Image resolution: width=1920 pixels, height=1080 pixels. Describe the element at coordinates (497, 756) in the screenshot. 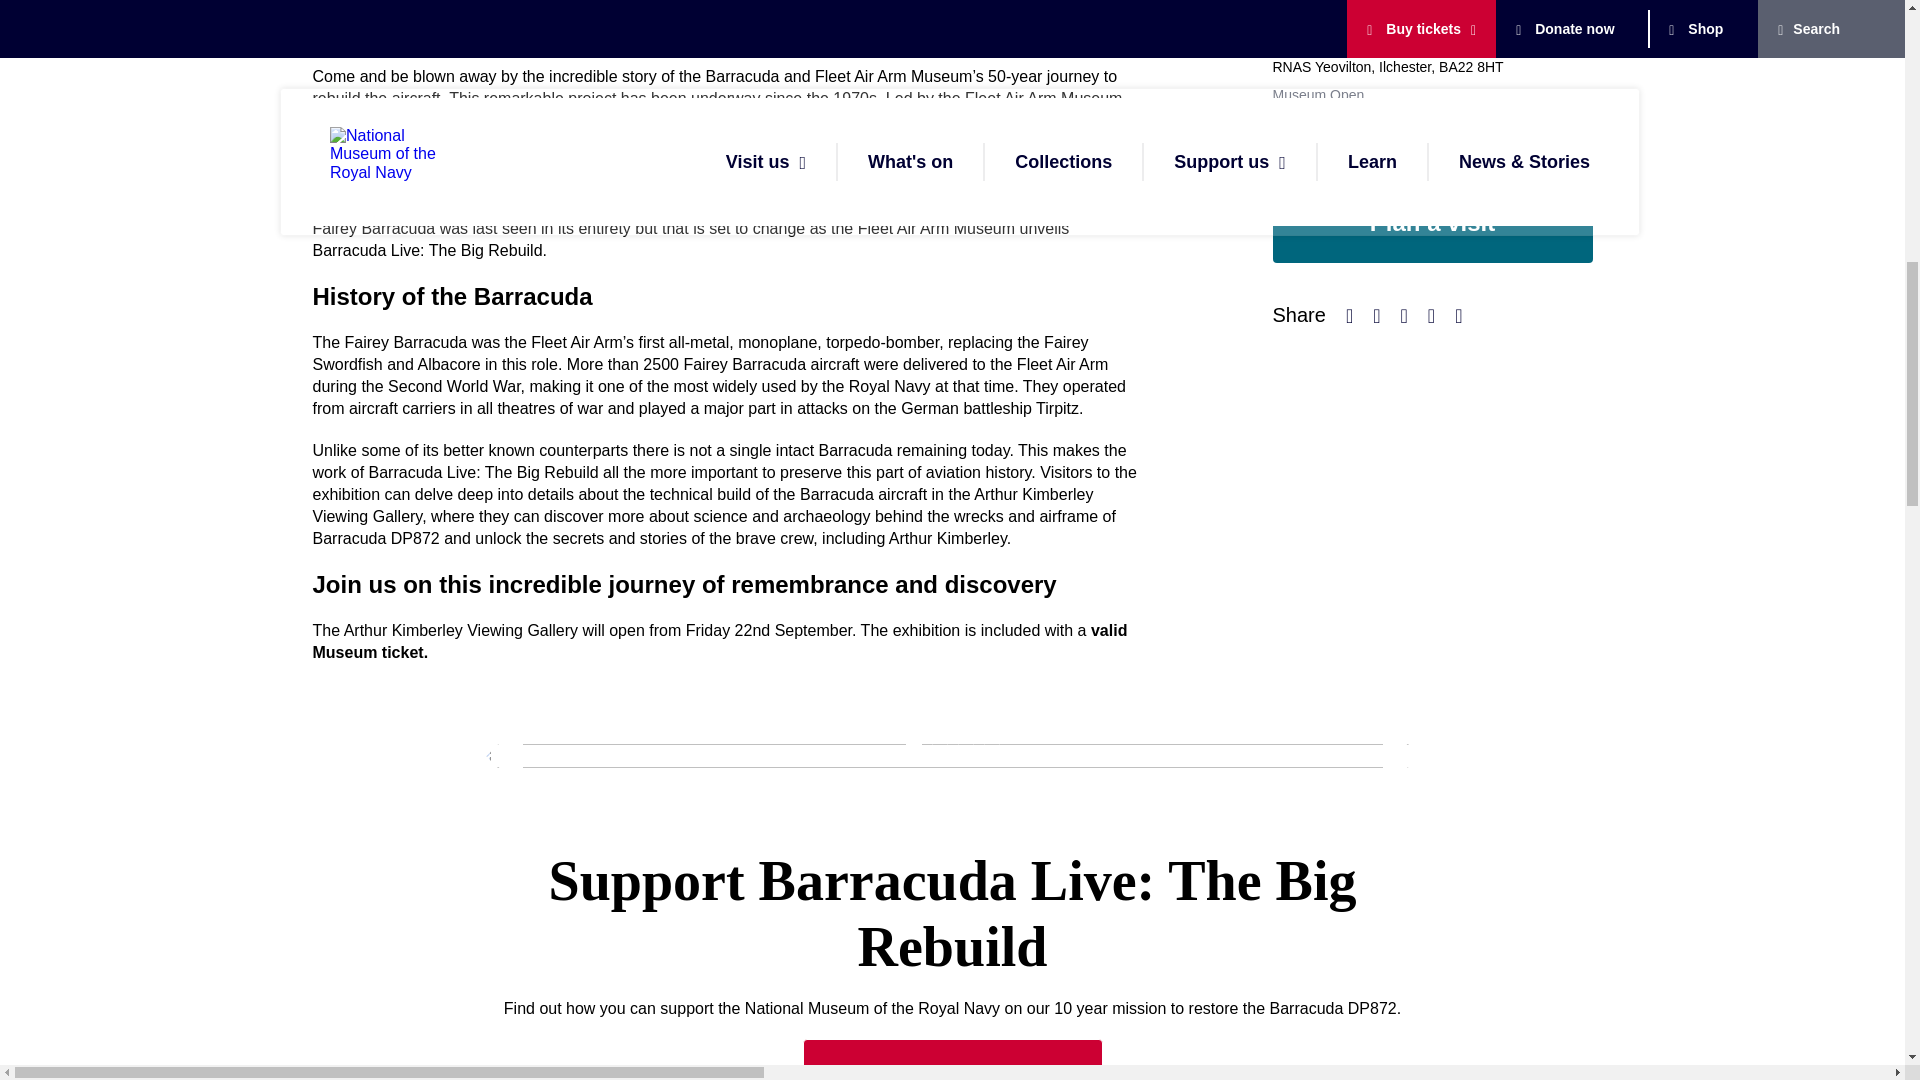

I see `Previous slide` at that location.